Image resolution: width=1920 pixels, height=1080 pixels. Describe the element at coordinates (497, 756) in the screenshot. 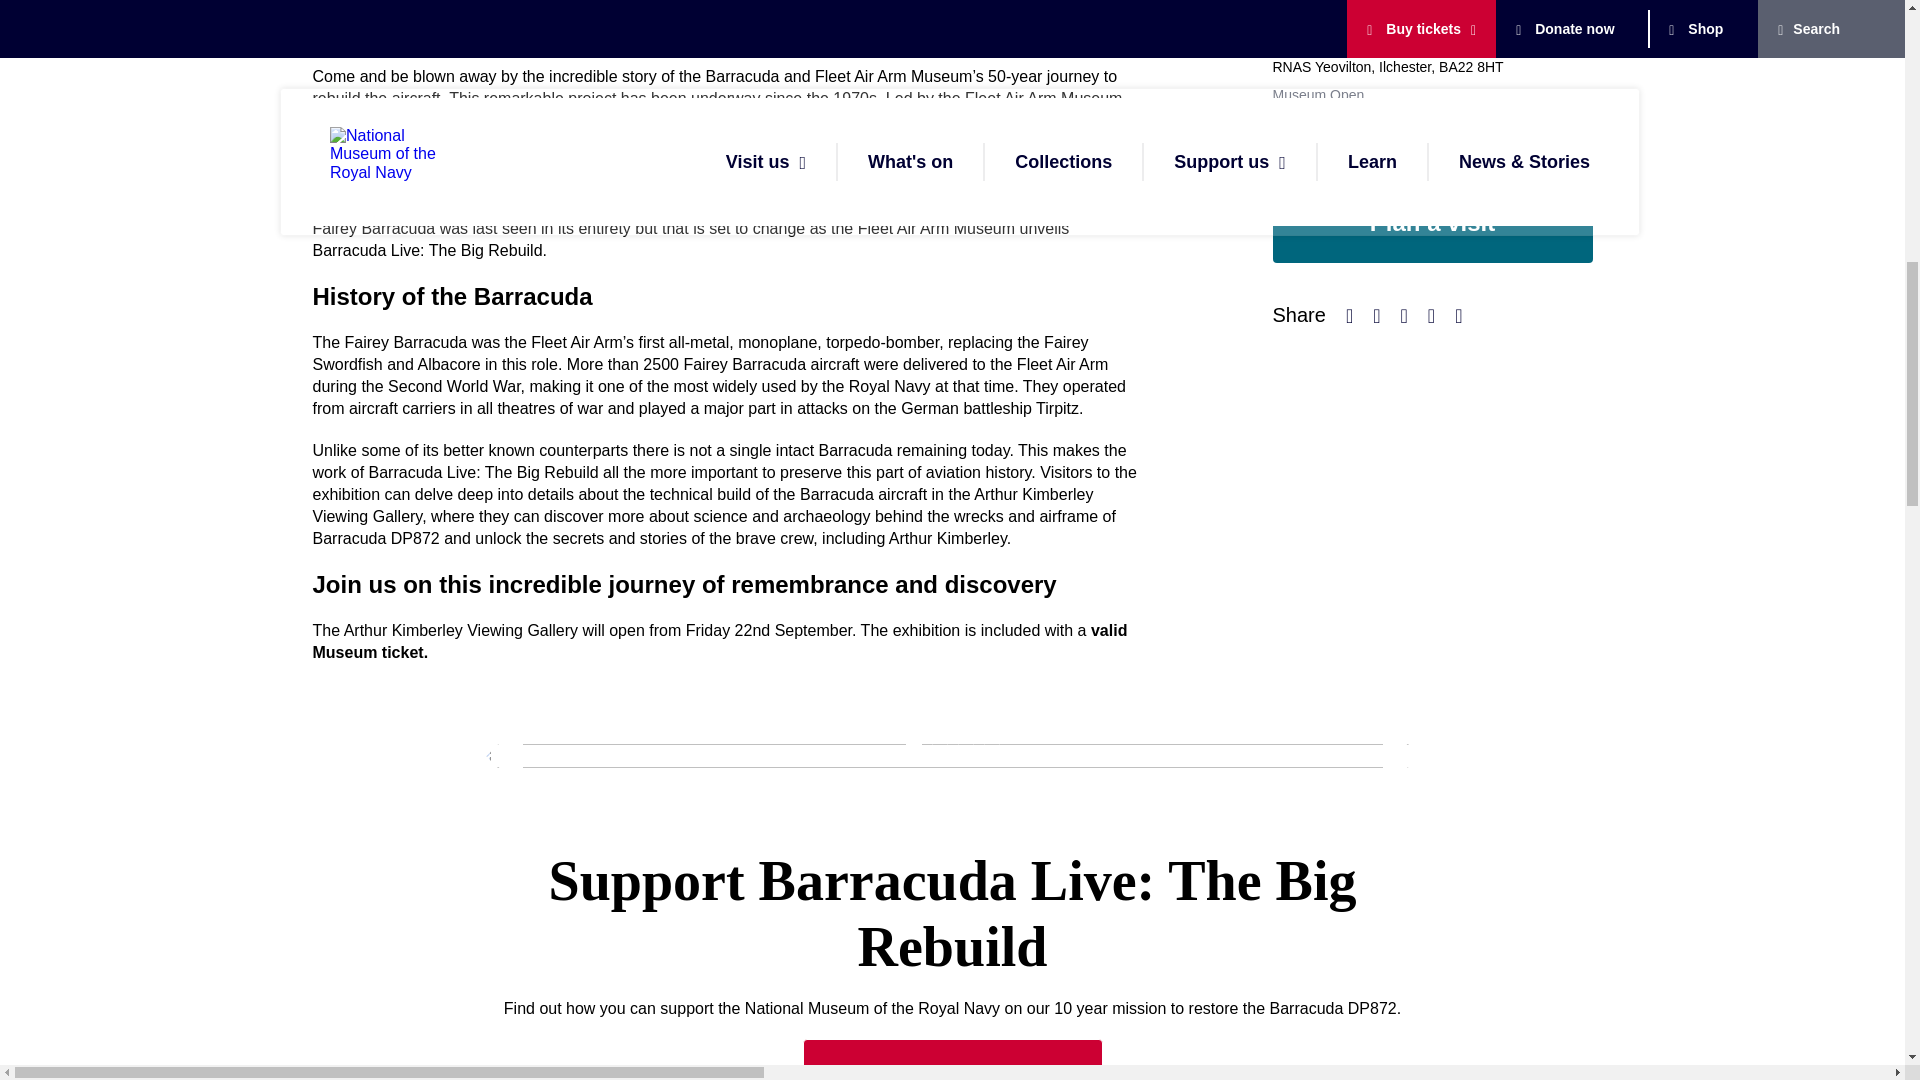

I see `Previous slide` at that location.